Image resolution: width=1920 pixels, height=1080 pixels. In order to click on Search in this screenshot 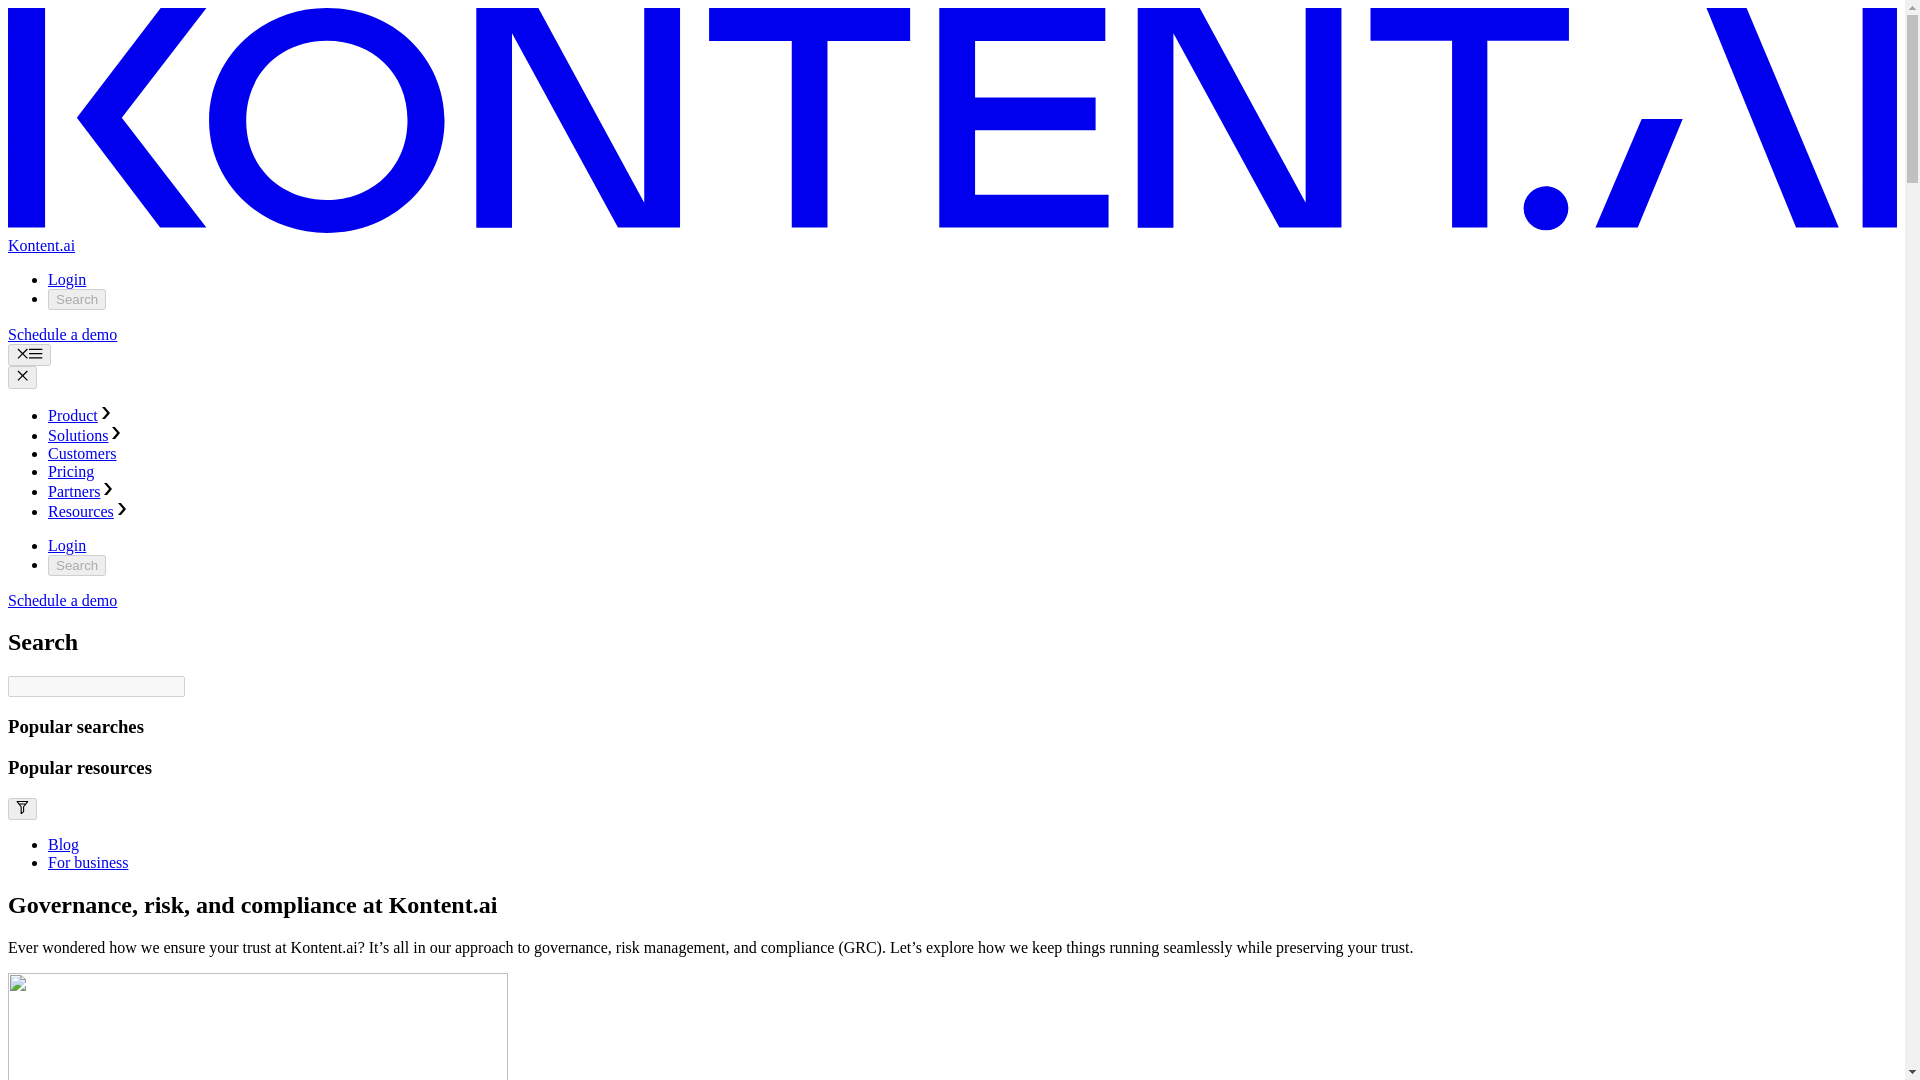, I will do `click(76, 299)`.